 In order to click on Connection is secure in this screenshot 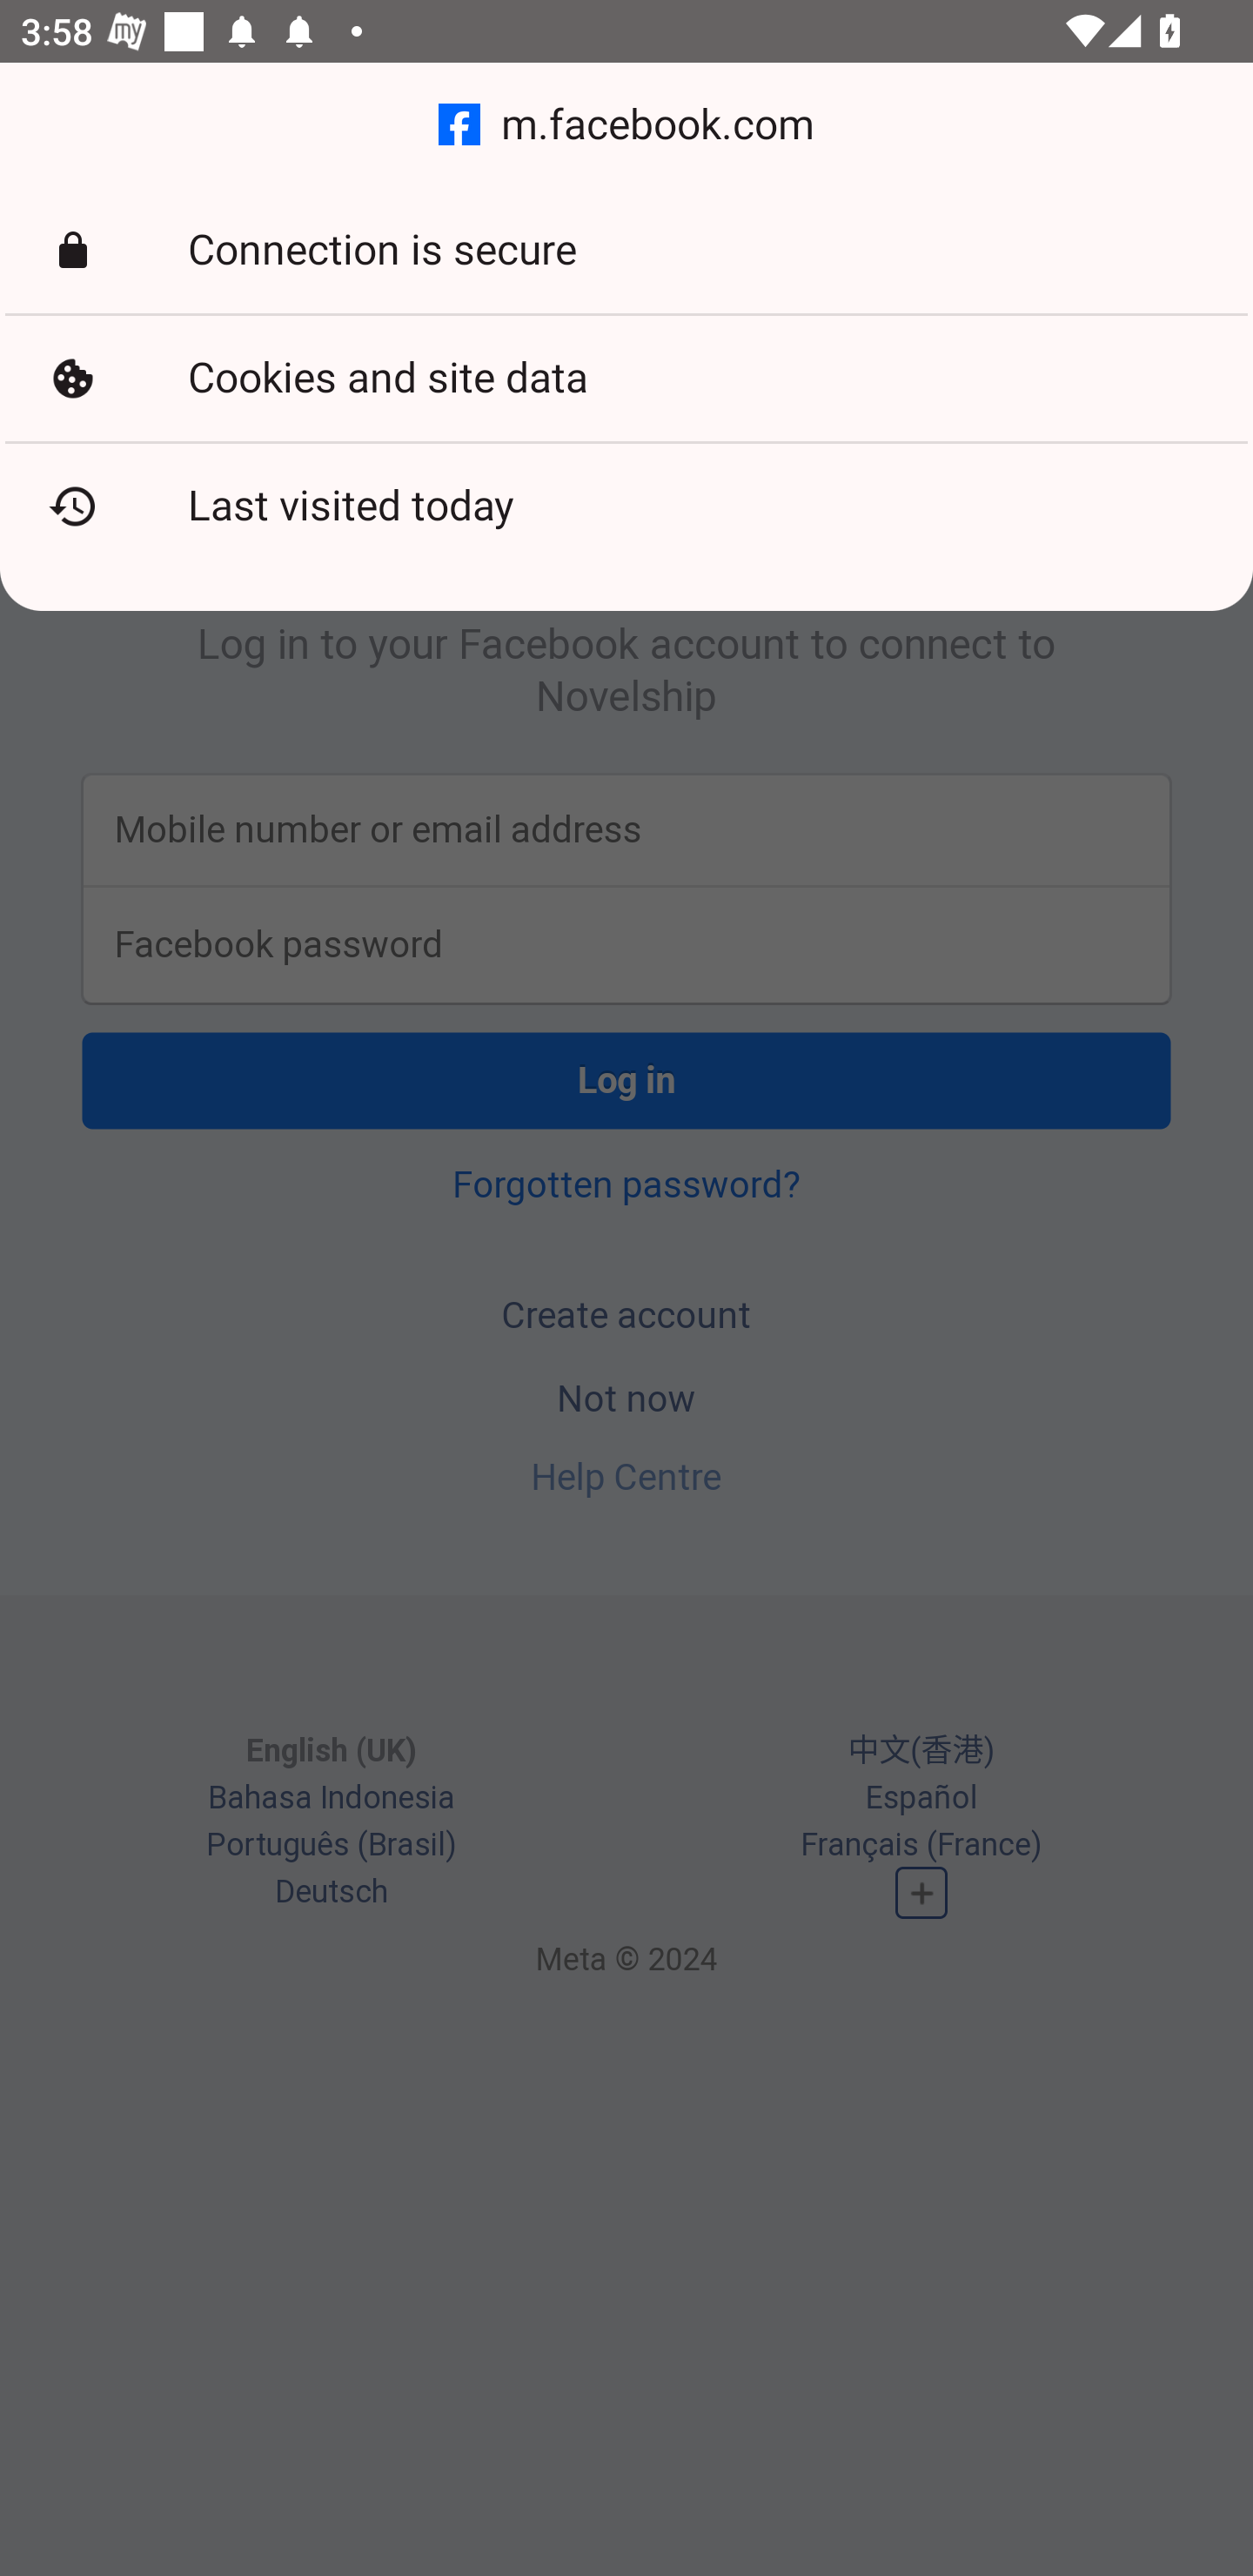, I will do `click(626, 251)`.